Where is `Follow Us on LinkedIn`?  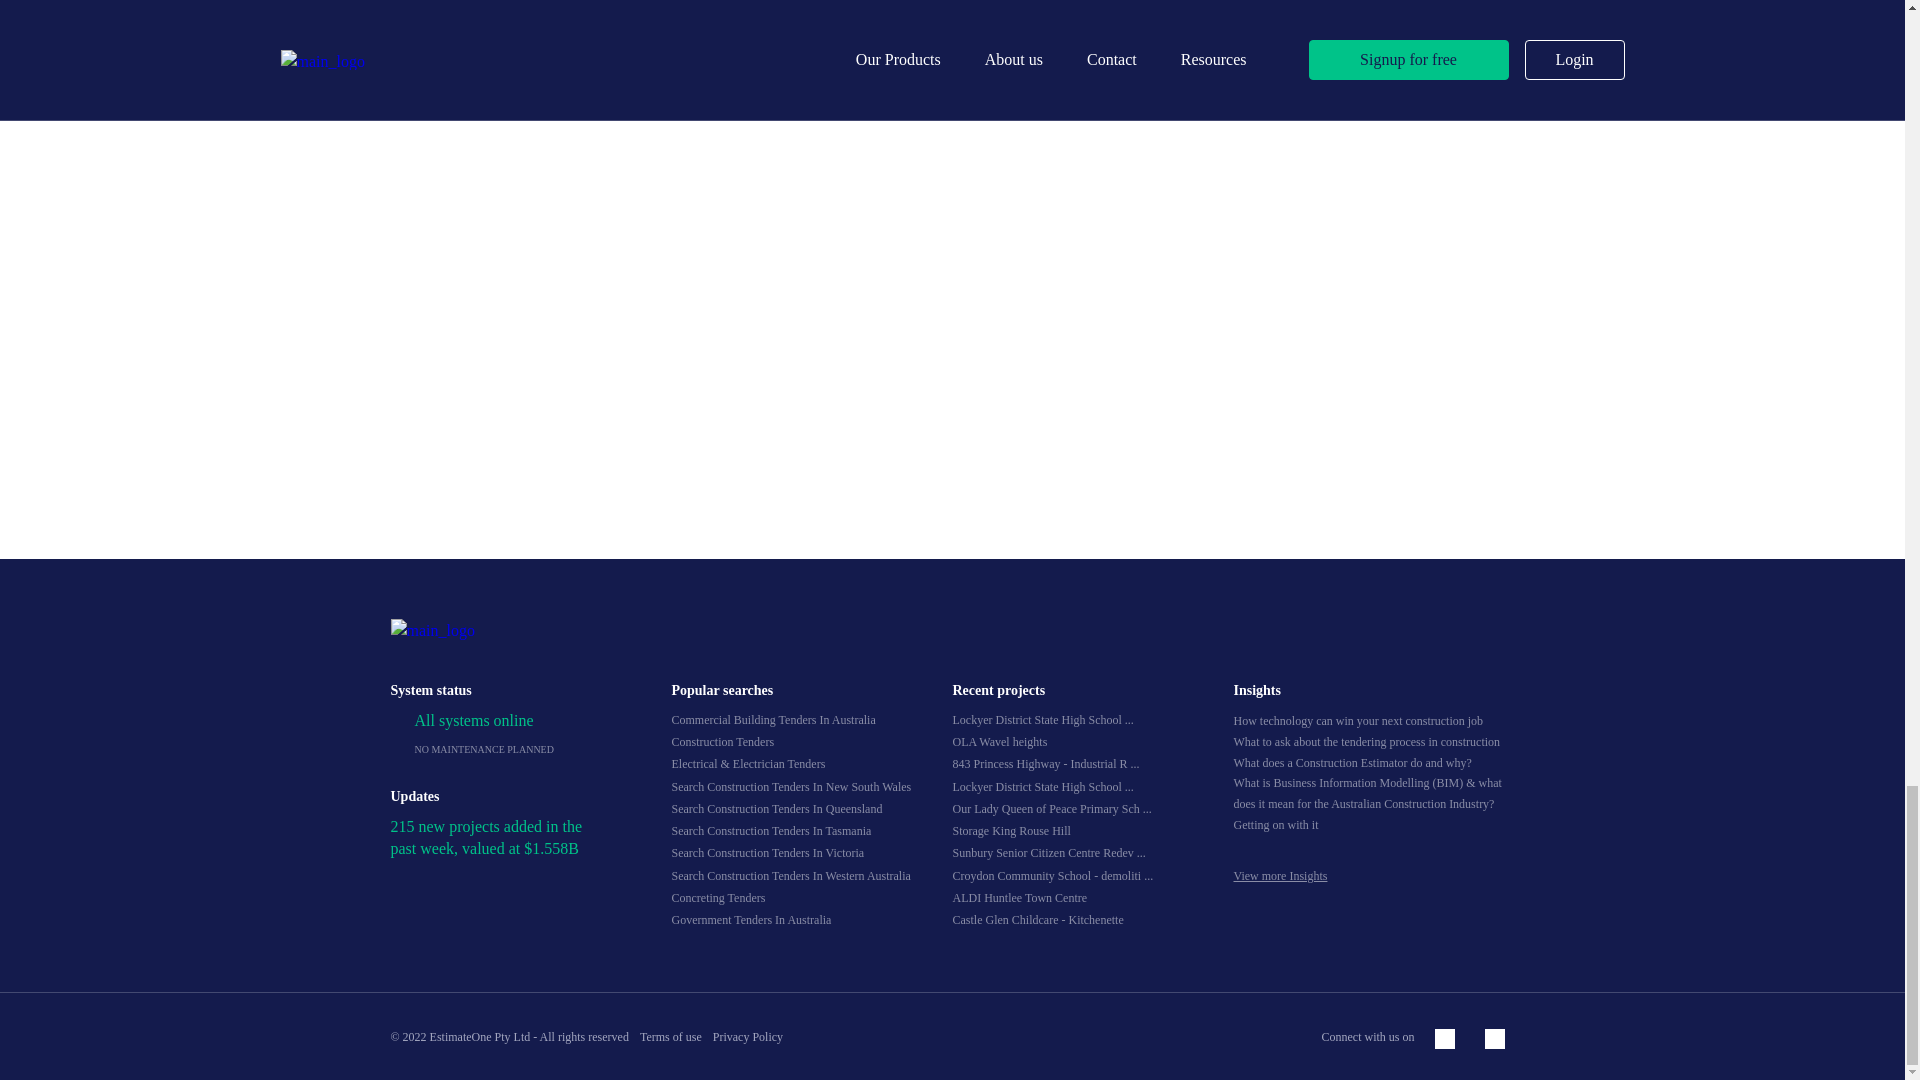 Follow Us on LinkedIn is located at coordinates (1494, 1038).